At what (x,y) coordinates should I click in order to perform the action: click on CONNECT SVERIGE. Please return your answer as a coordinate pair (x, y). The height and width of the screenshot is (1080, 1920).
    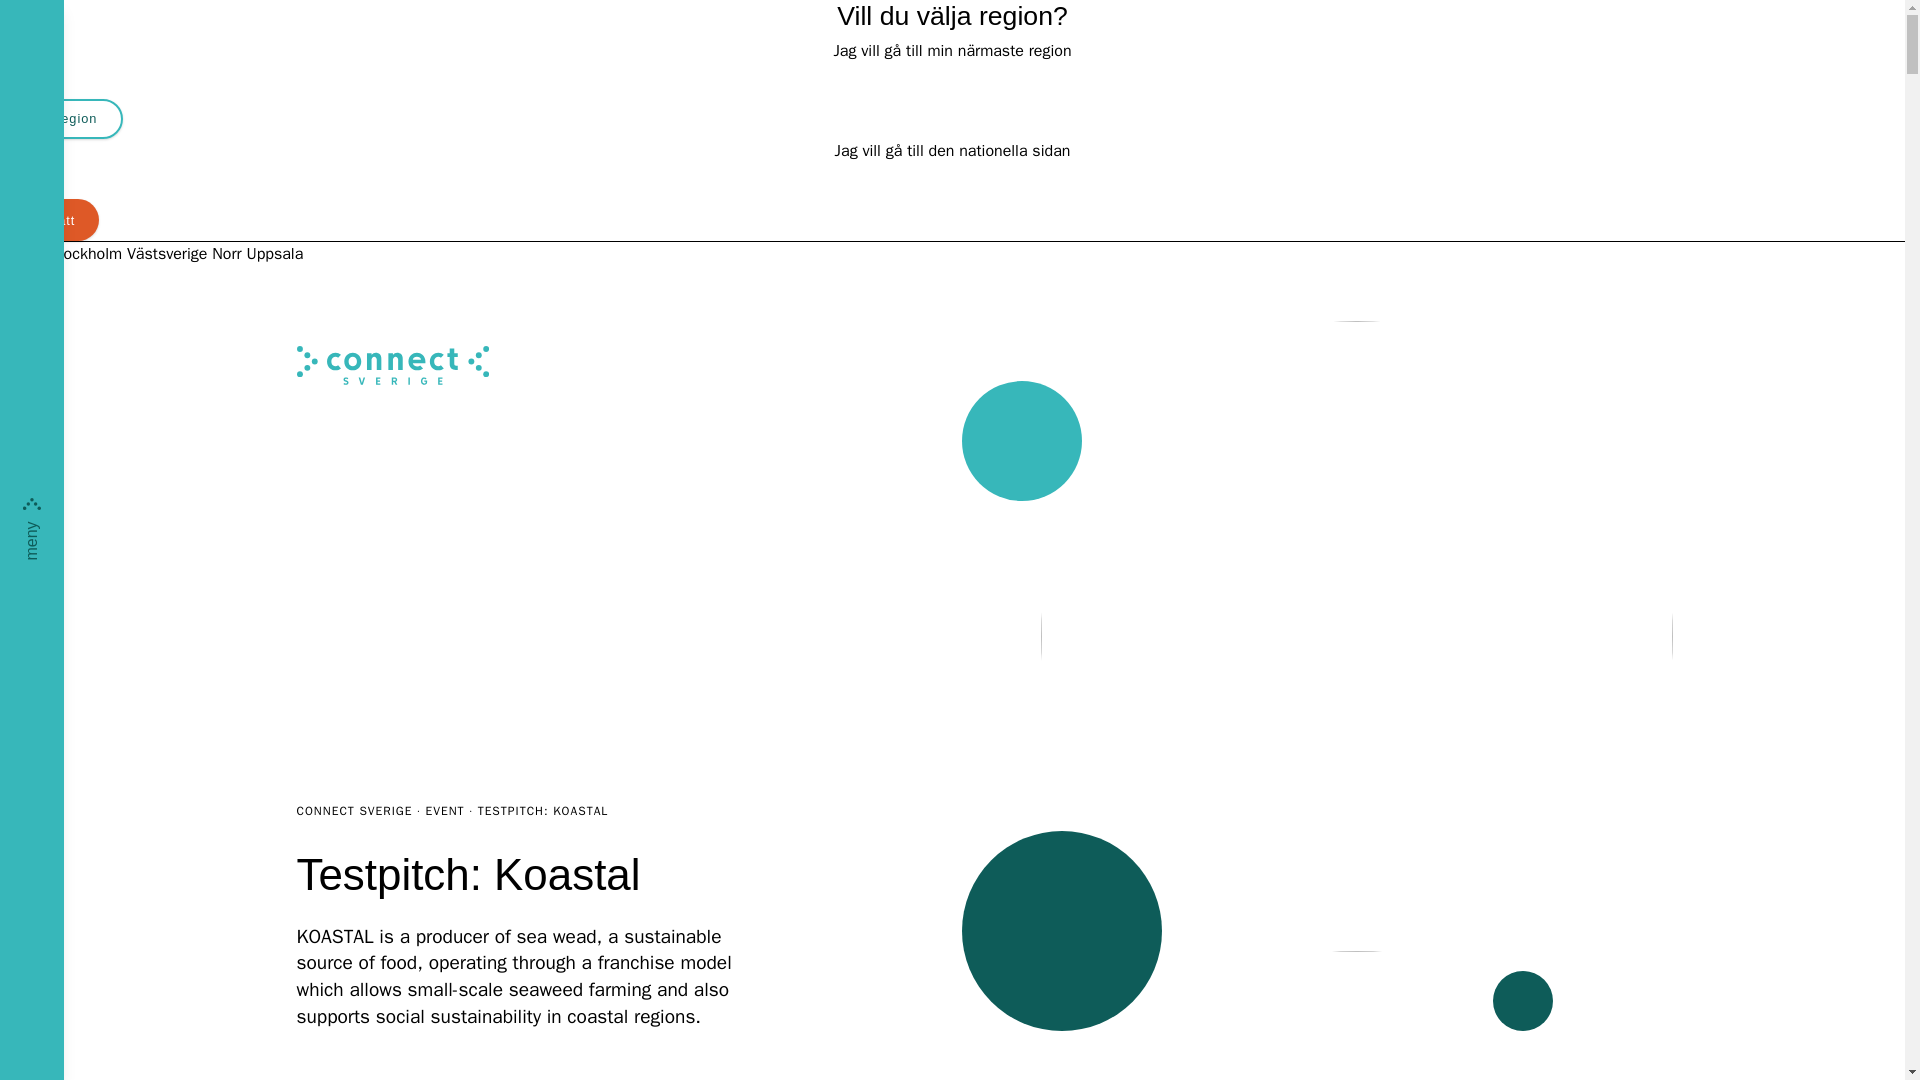
    Looking at the image, I should click on (354, 810).